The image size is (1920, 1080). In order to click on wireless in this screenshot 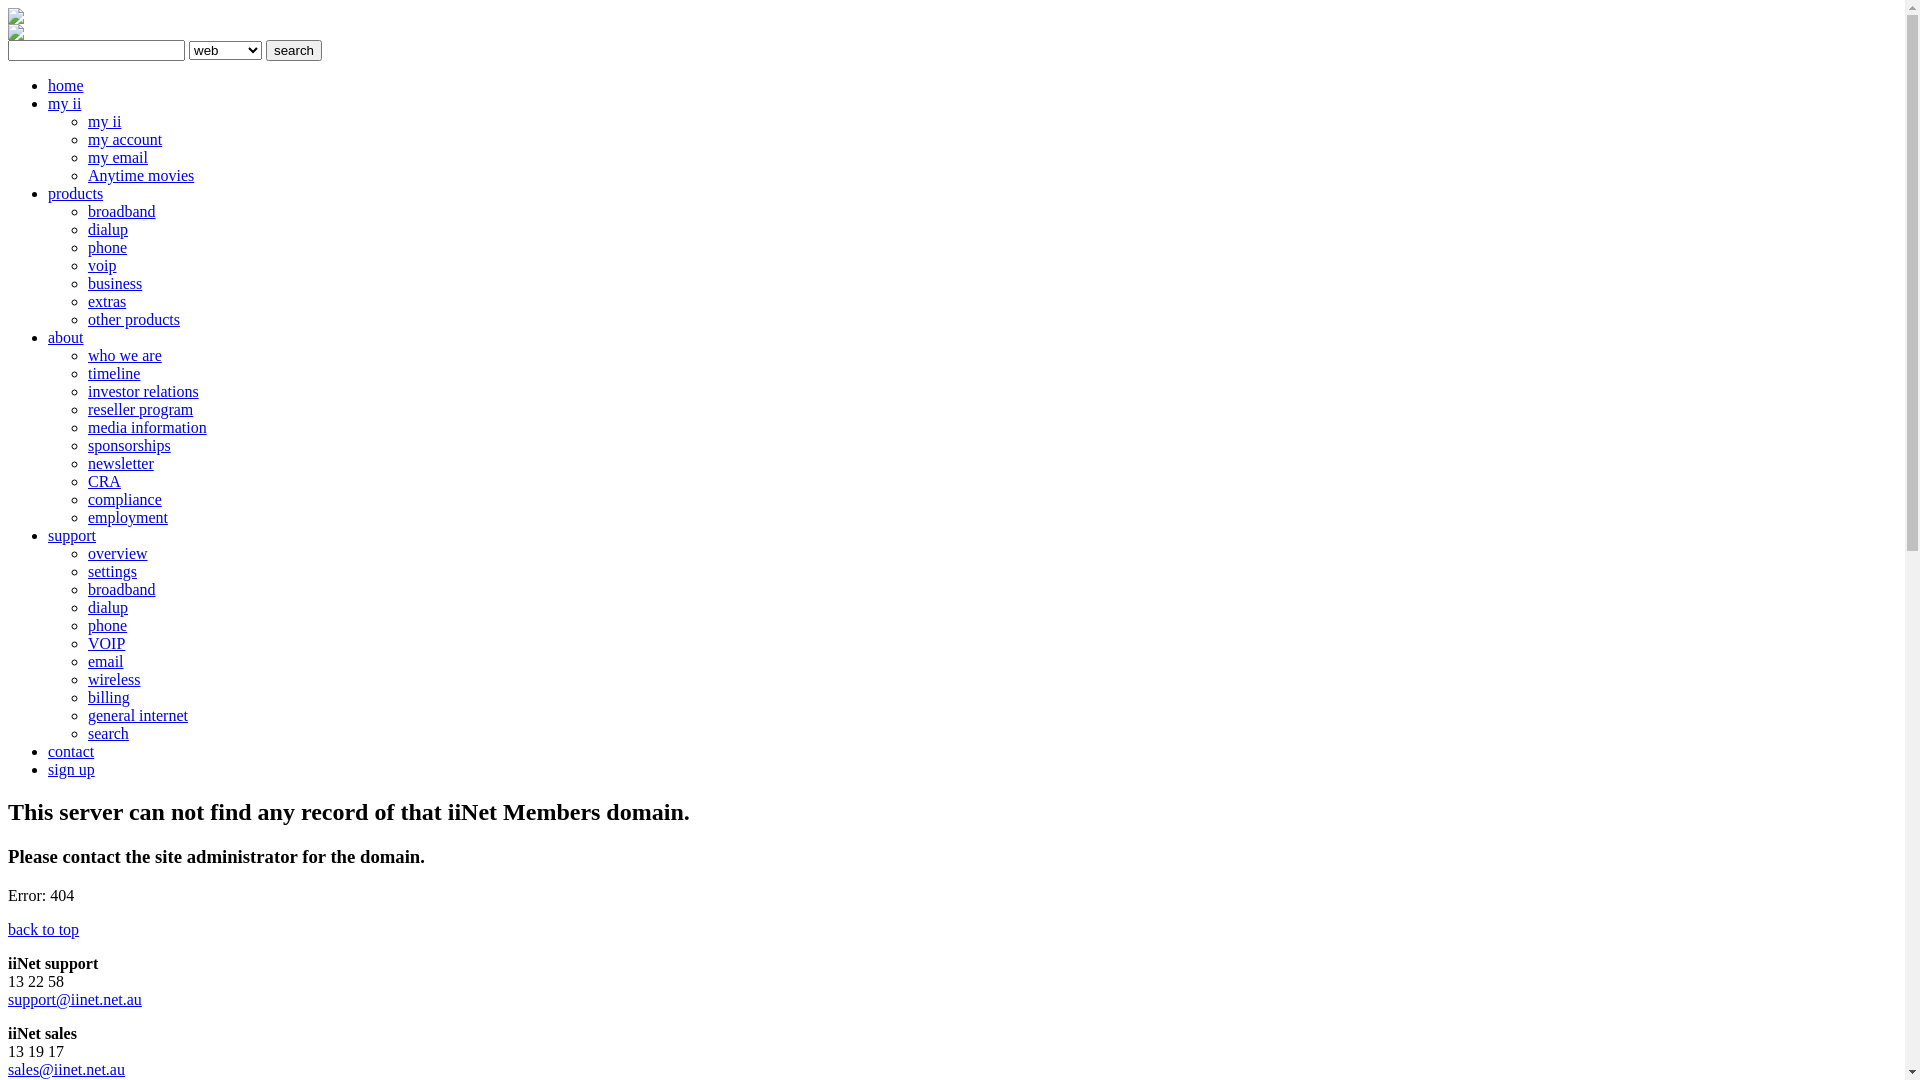, I will do `click(114, 680)`.